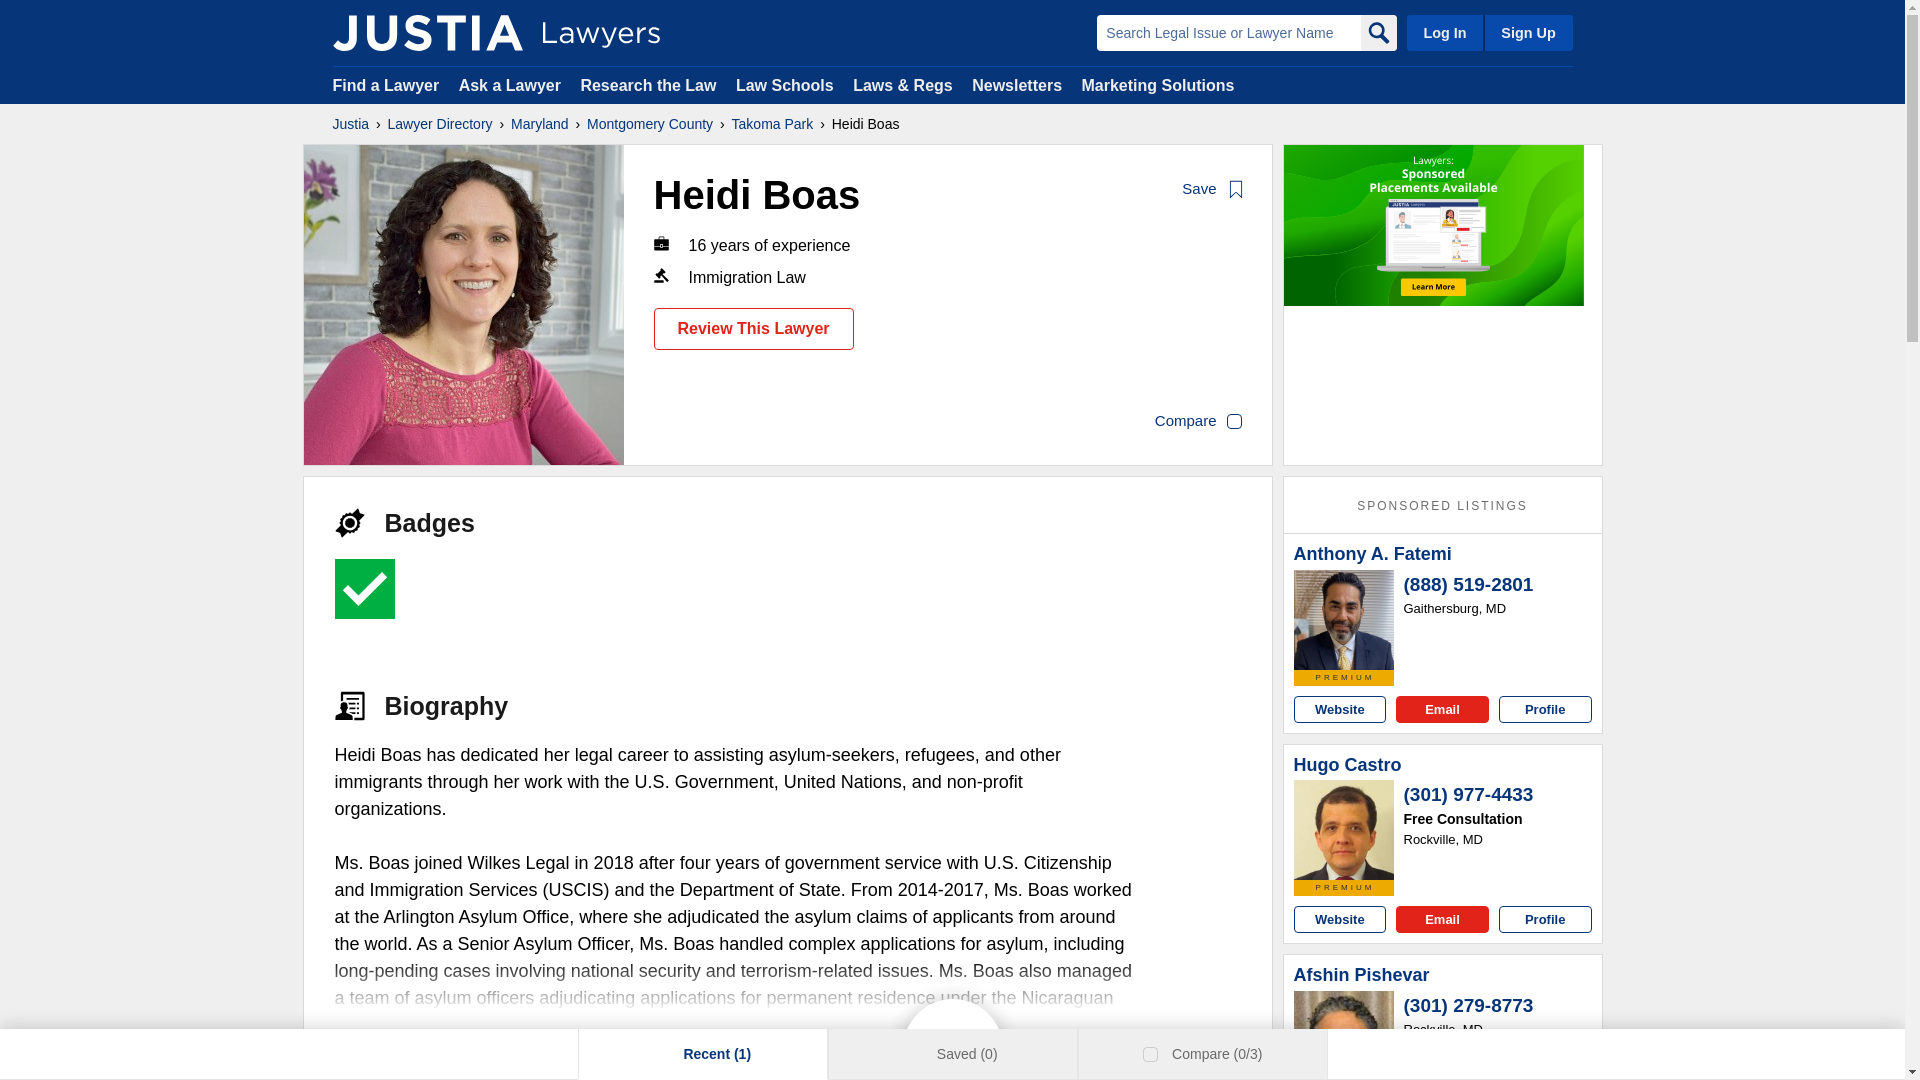 This screenshot has height=1080, width=1920. Describe the element at coordinates (464, 304) in the screenshot. I see `Heidi Boas` at that location.